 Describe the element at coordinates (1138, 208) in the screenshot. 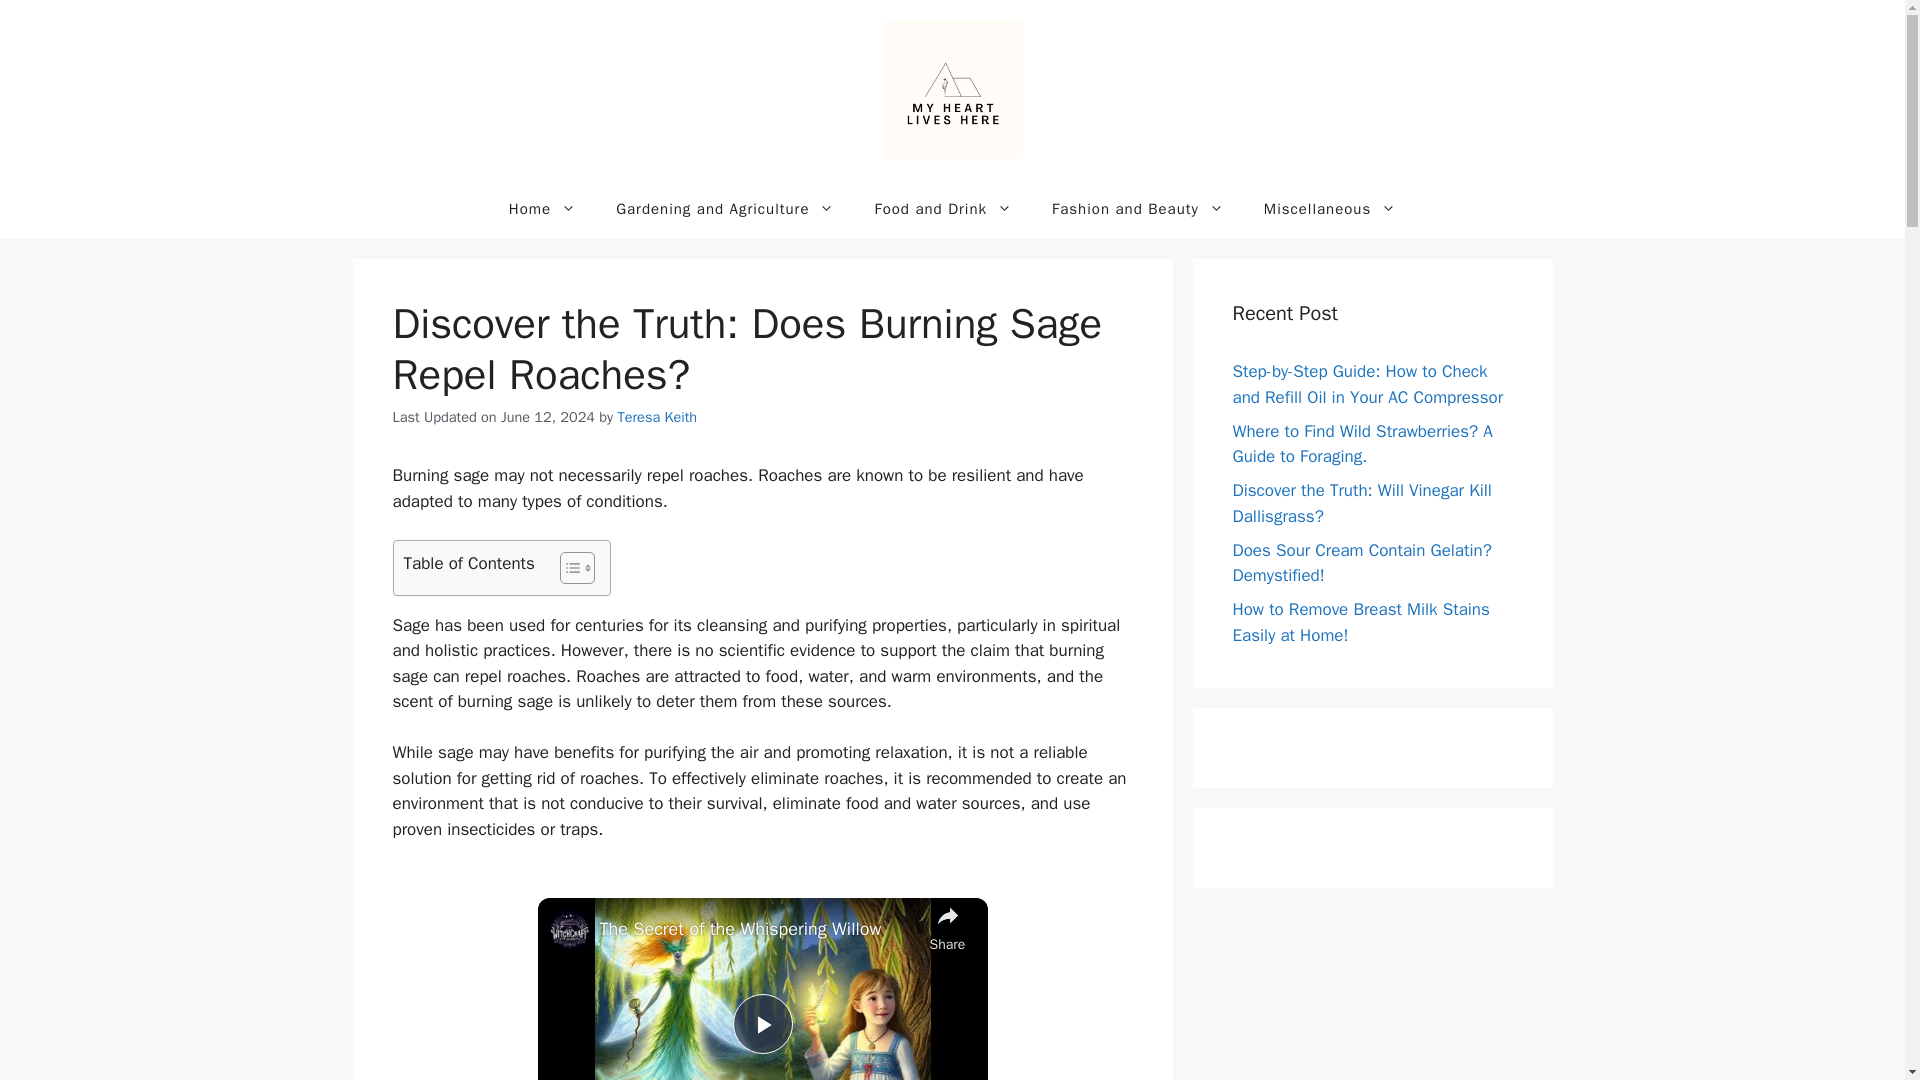

I see `Fashion and Beauty` at that location.